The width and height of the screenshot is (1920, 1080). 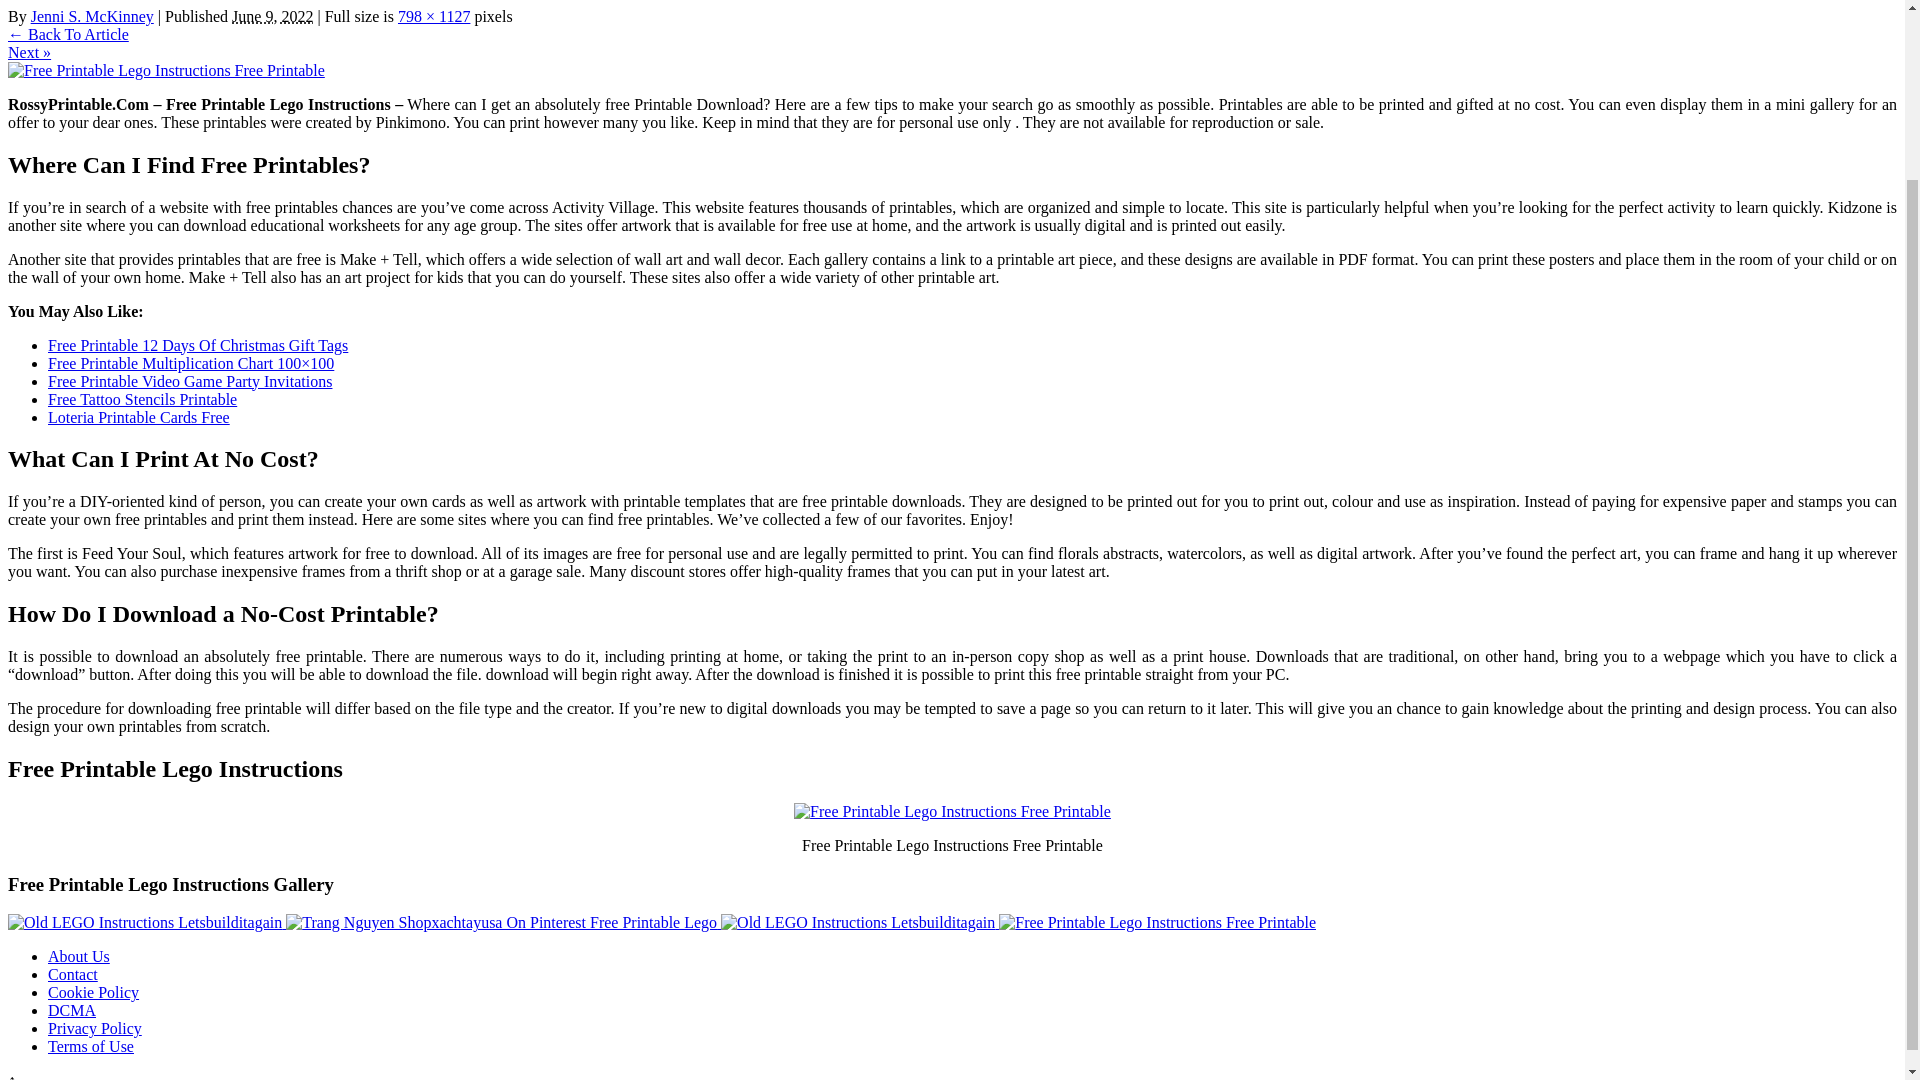 What do you see at coordinates (93, 992) in the screenshot?
I see `Cookie Policy` at bounding box center [93, 992].